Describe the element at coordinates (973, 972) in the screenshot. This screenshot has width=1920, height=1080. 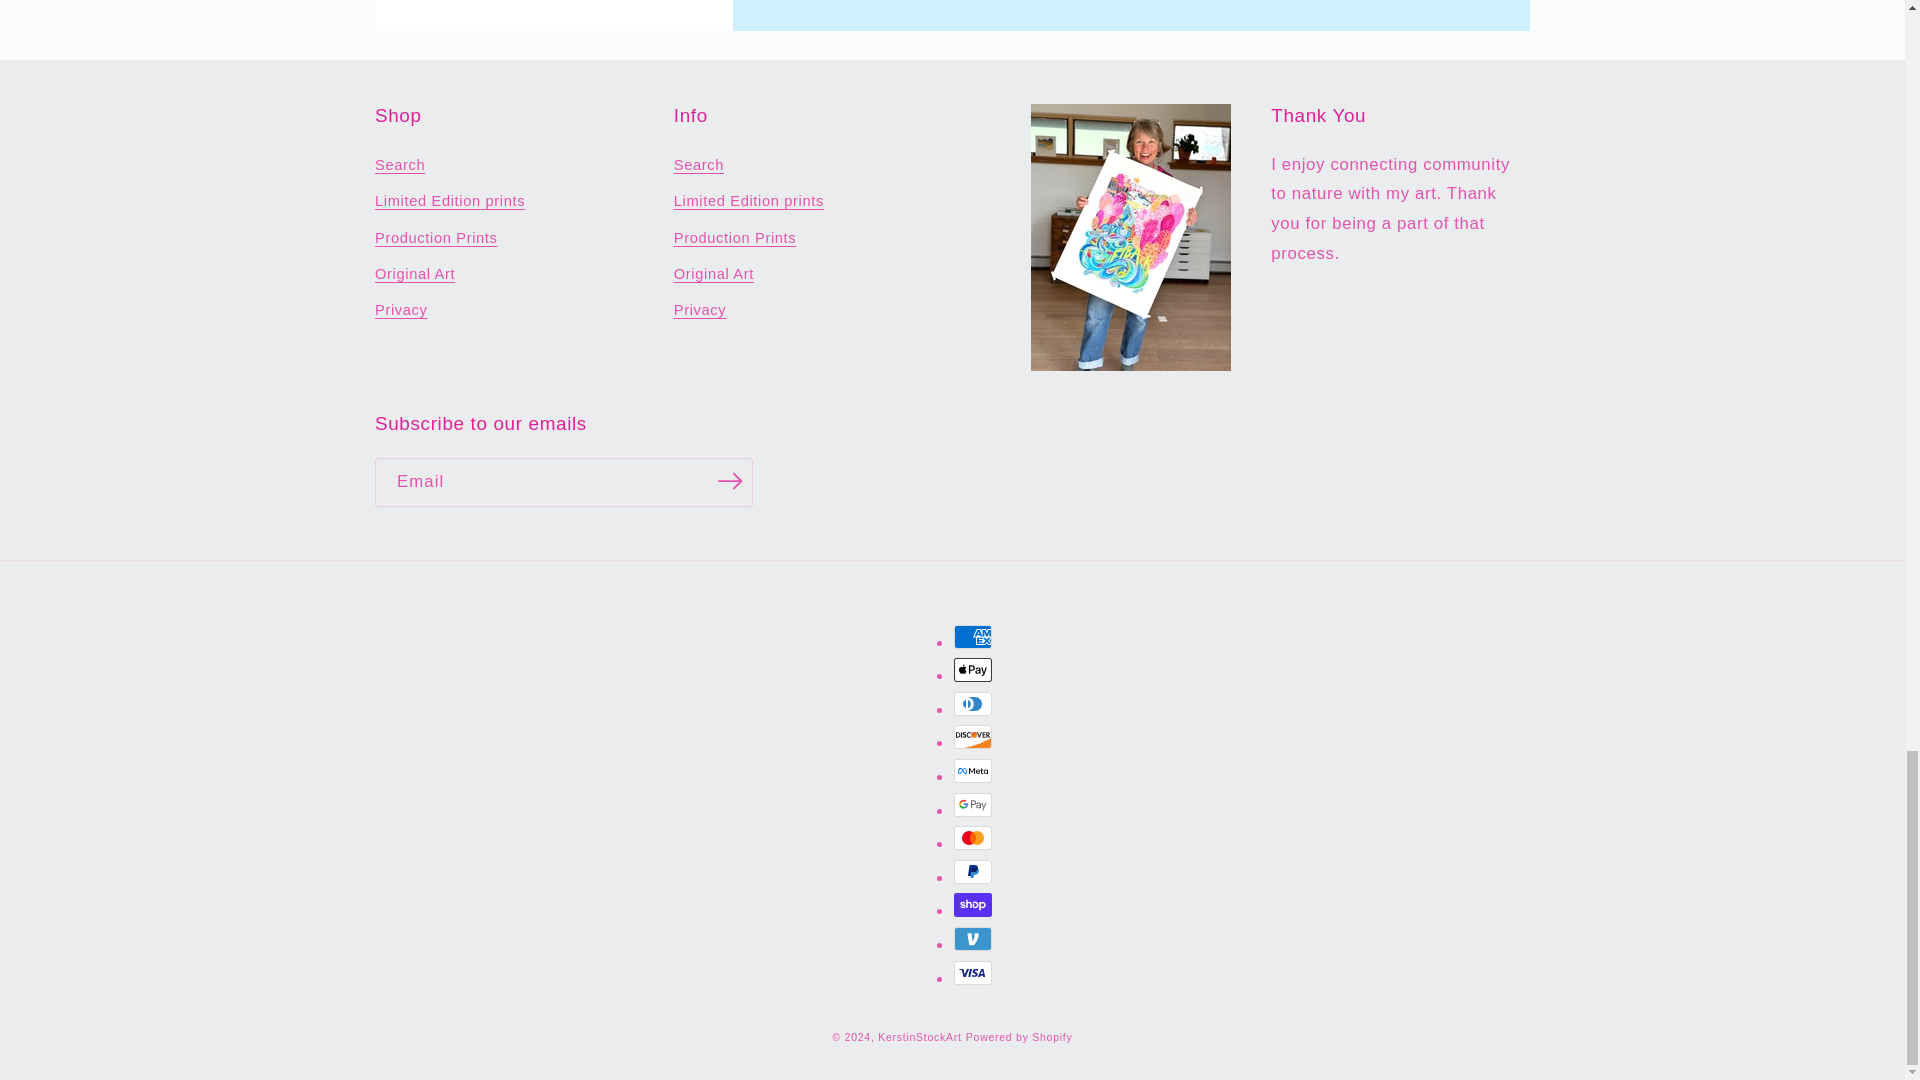
I see `Visa` at that location.